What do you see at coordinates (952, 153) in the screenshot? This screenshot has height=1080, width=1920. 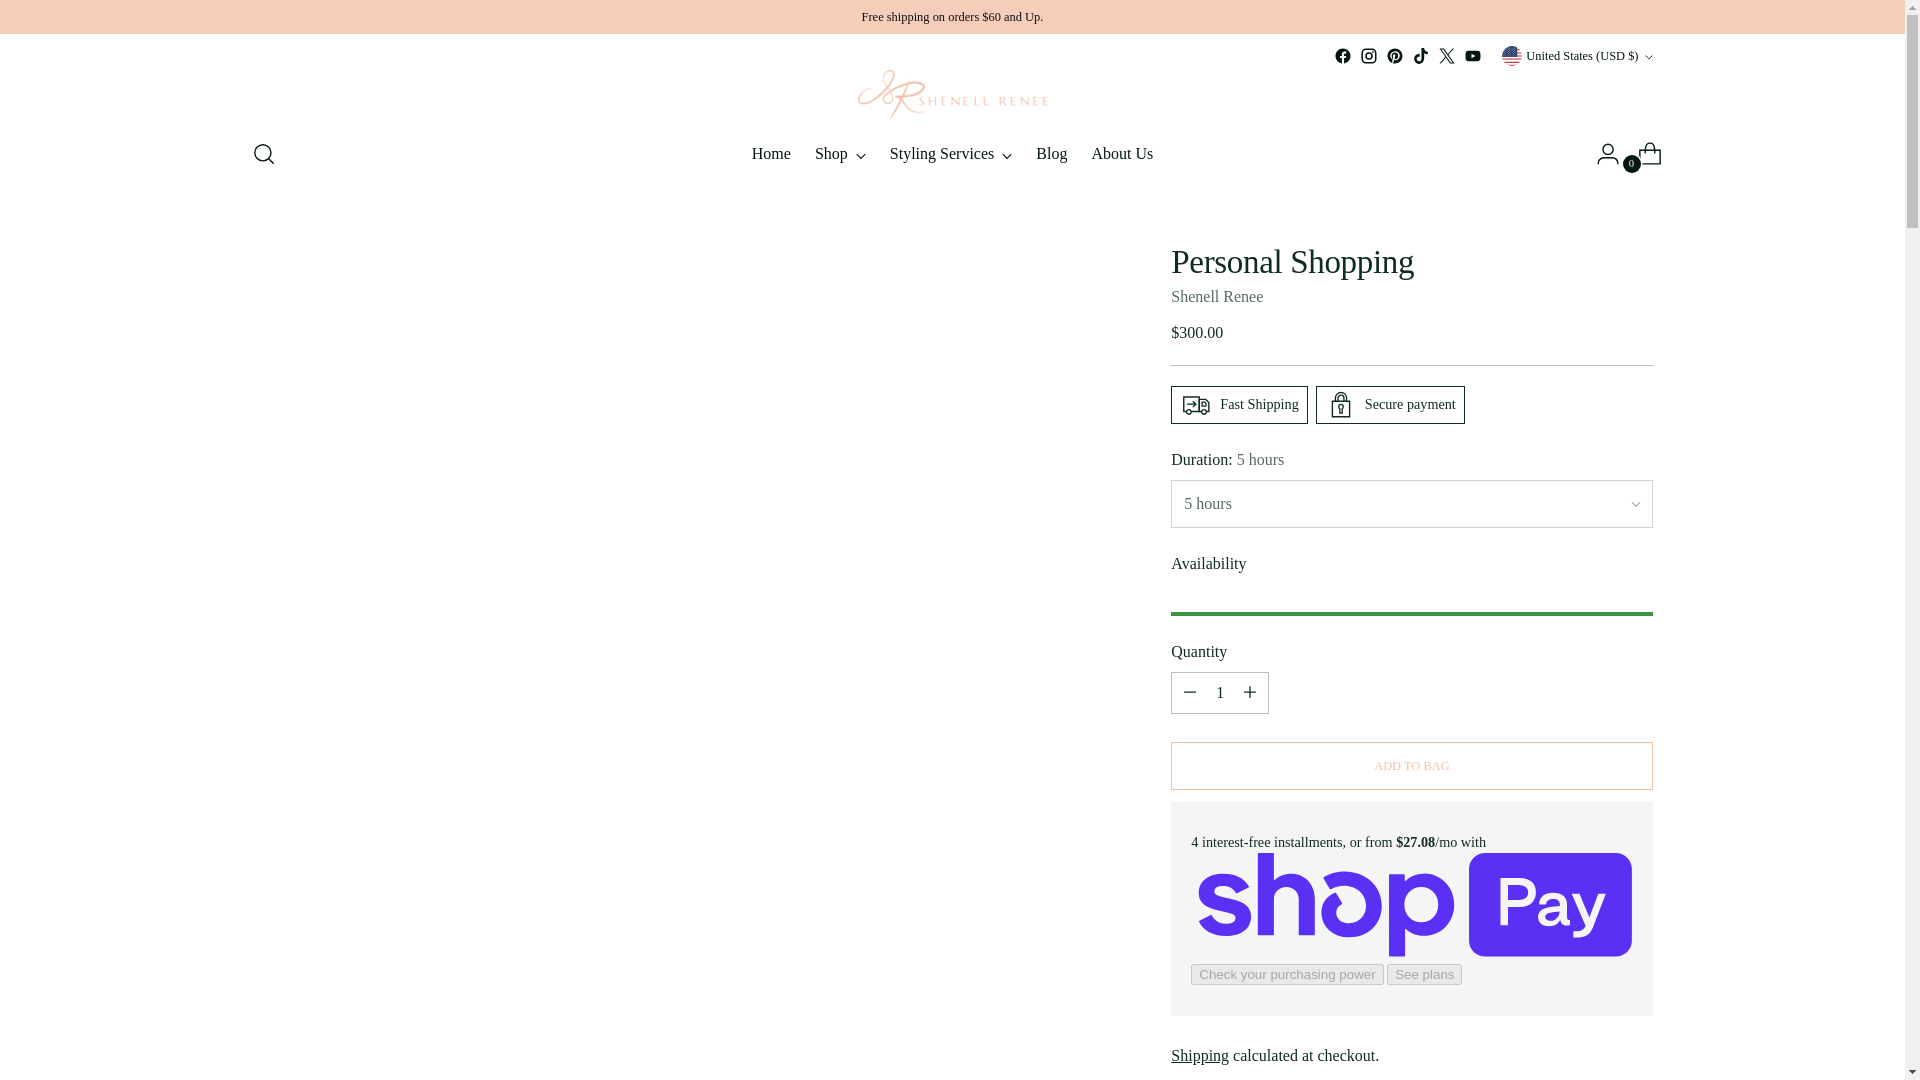 I see `Shenell Renee on Tiktok` at bounding box center [952, 153].